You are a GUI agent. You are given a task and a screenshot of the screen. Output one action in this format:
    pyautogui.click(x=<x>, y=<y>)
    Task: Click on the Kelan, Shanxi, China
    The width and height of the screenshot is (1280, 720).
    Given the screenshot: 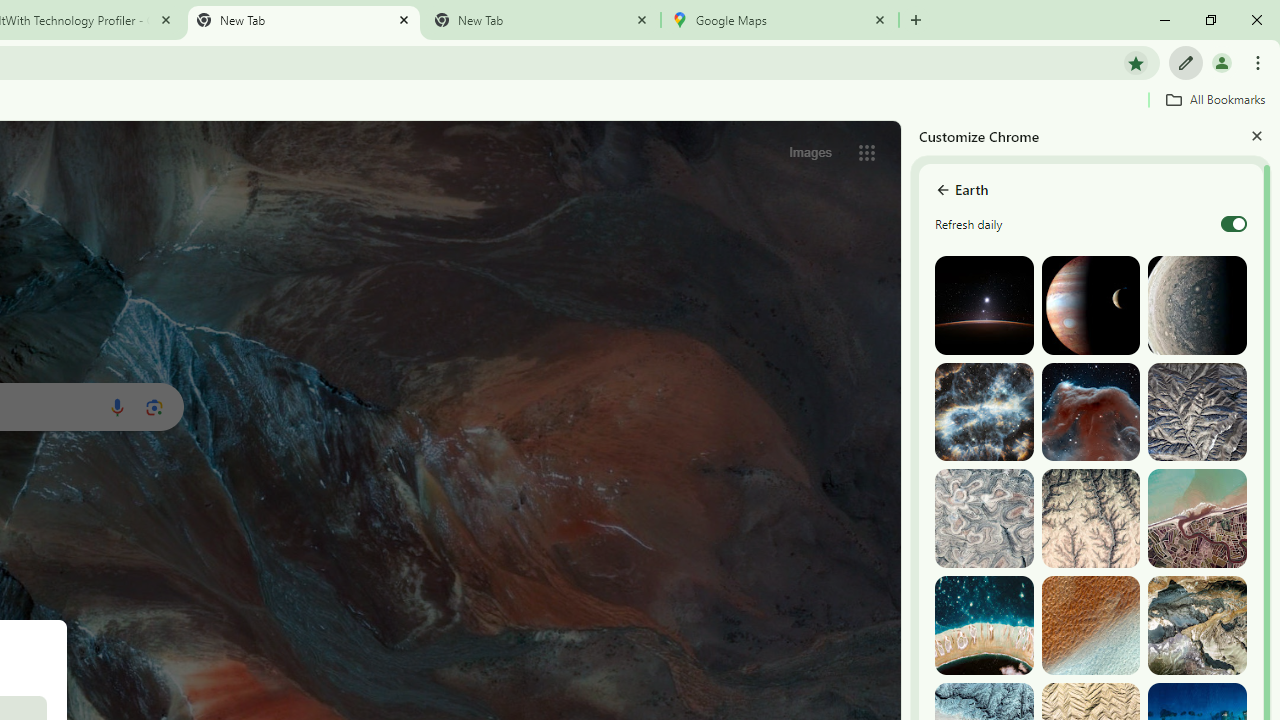 What is the action you would take?
    pyautogui.click(x=1197, y=412)
    